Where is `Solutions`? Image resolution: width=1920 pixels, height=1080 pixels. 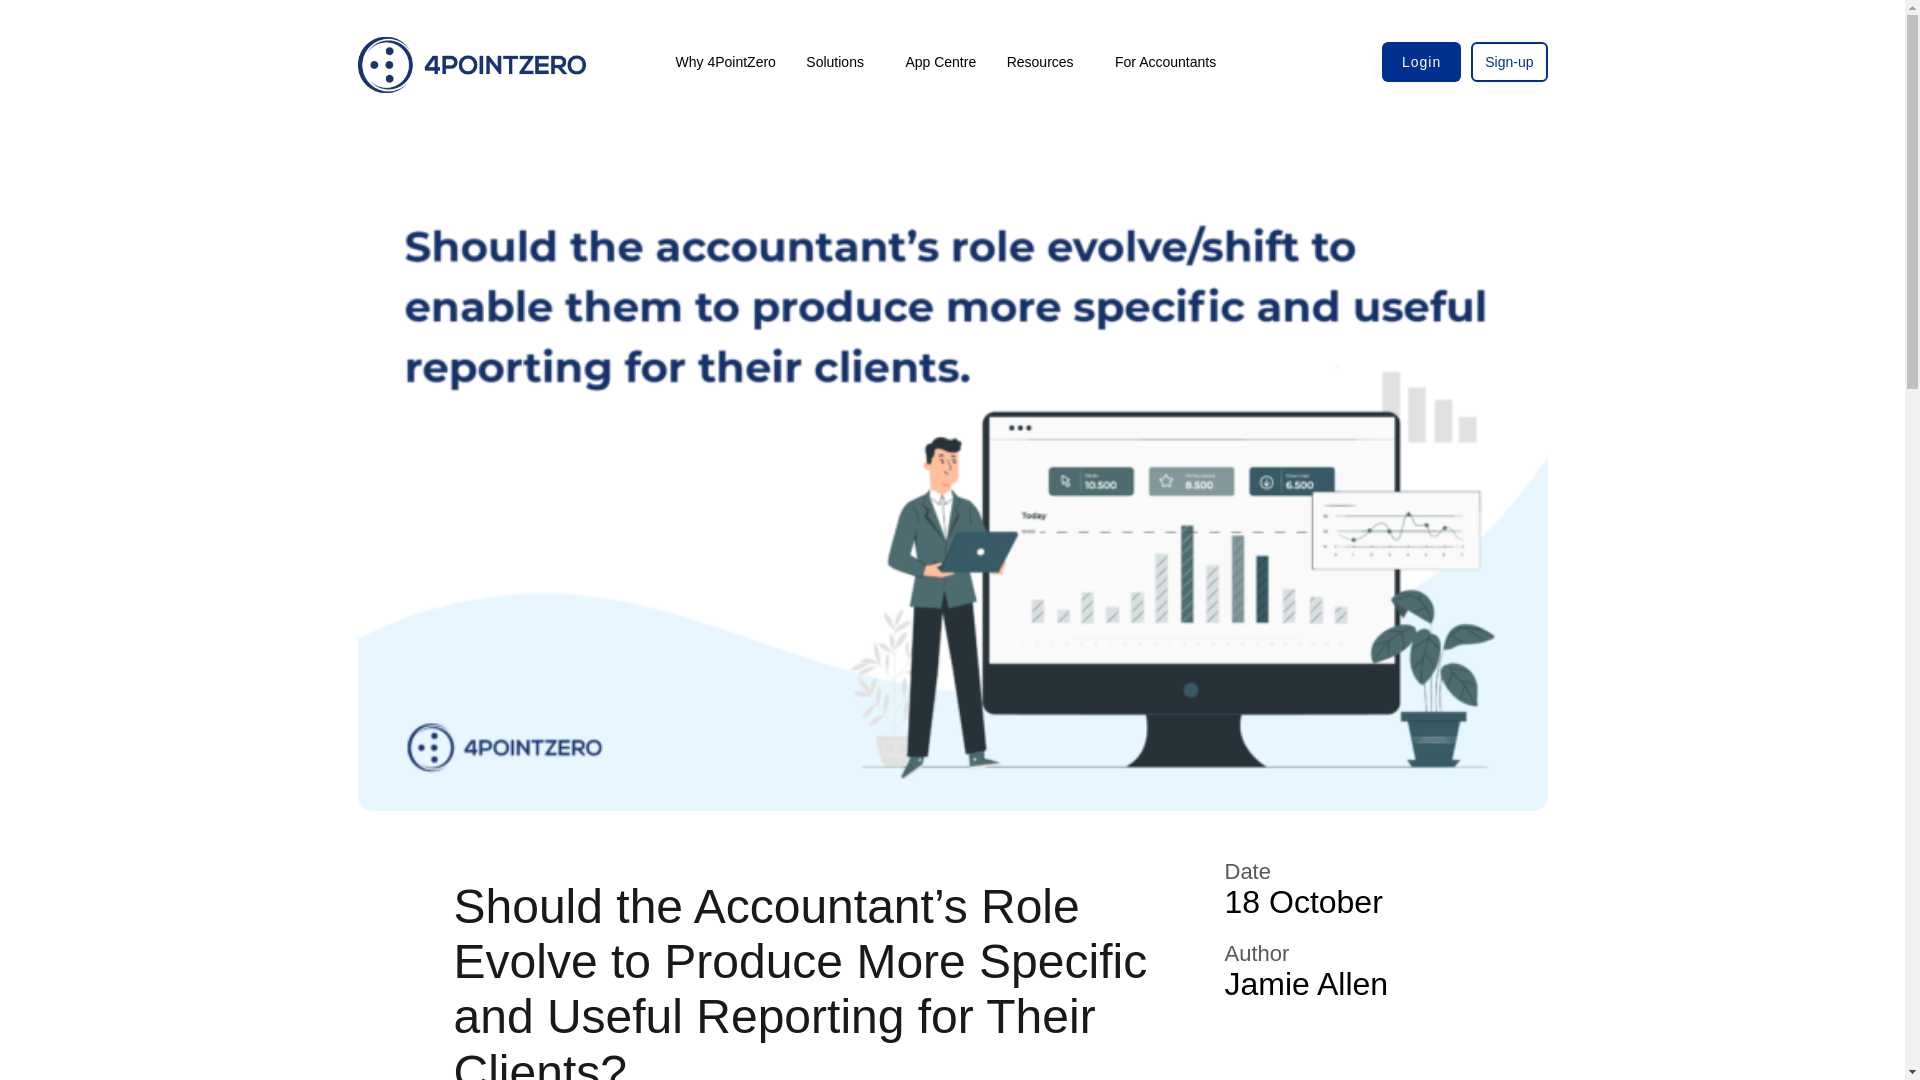
Solutions is located at coordinates (840, 61).